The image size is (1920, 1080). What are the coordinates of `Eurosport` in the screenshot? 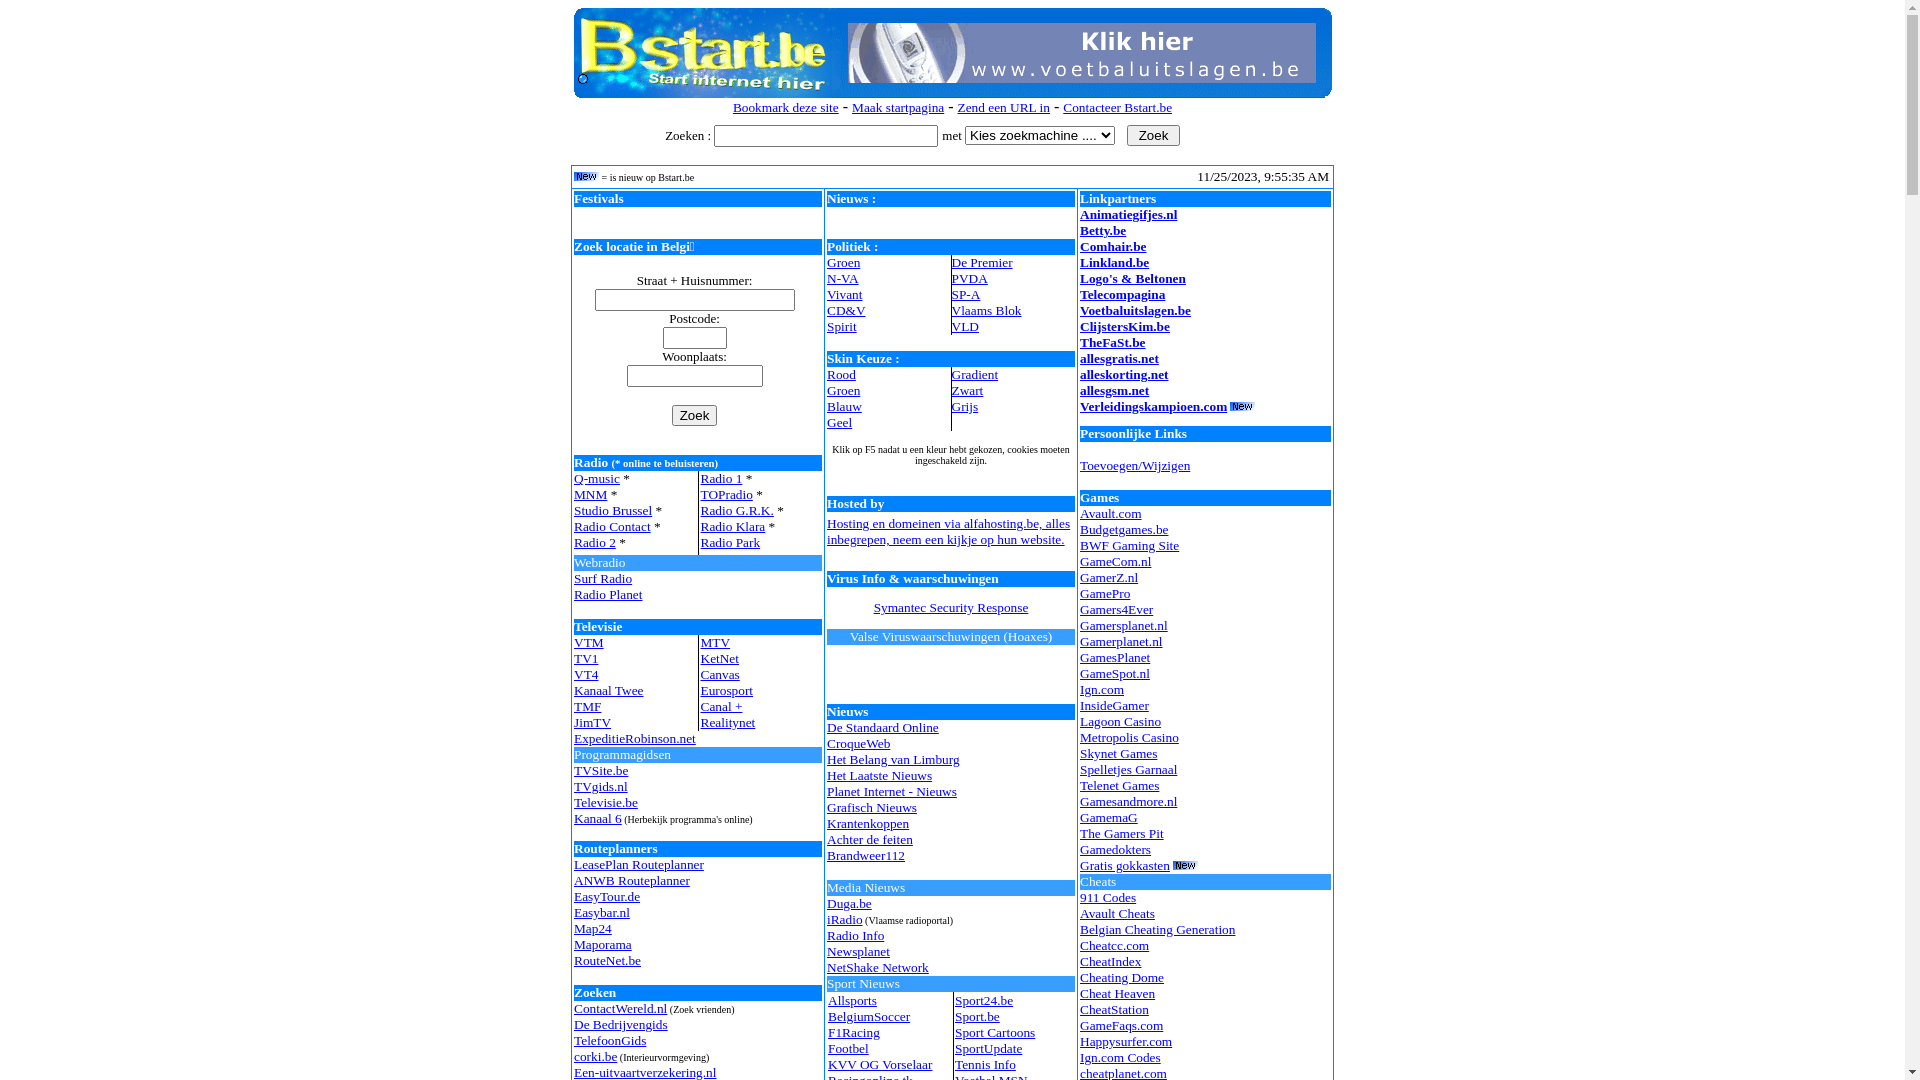 It's located at (726, 690).